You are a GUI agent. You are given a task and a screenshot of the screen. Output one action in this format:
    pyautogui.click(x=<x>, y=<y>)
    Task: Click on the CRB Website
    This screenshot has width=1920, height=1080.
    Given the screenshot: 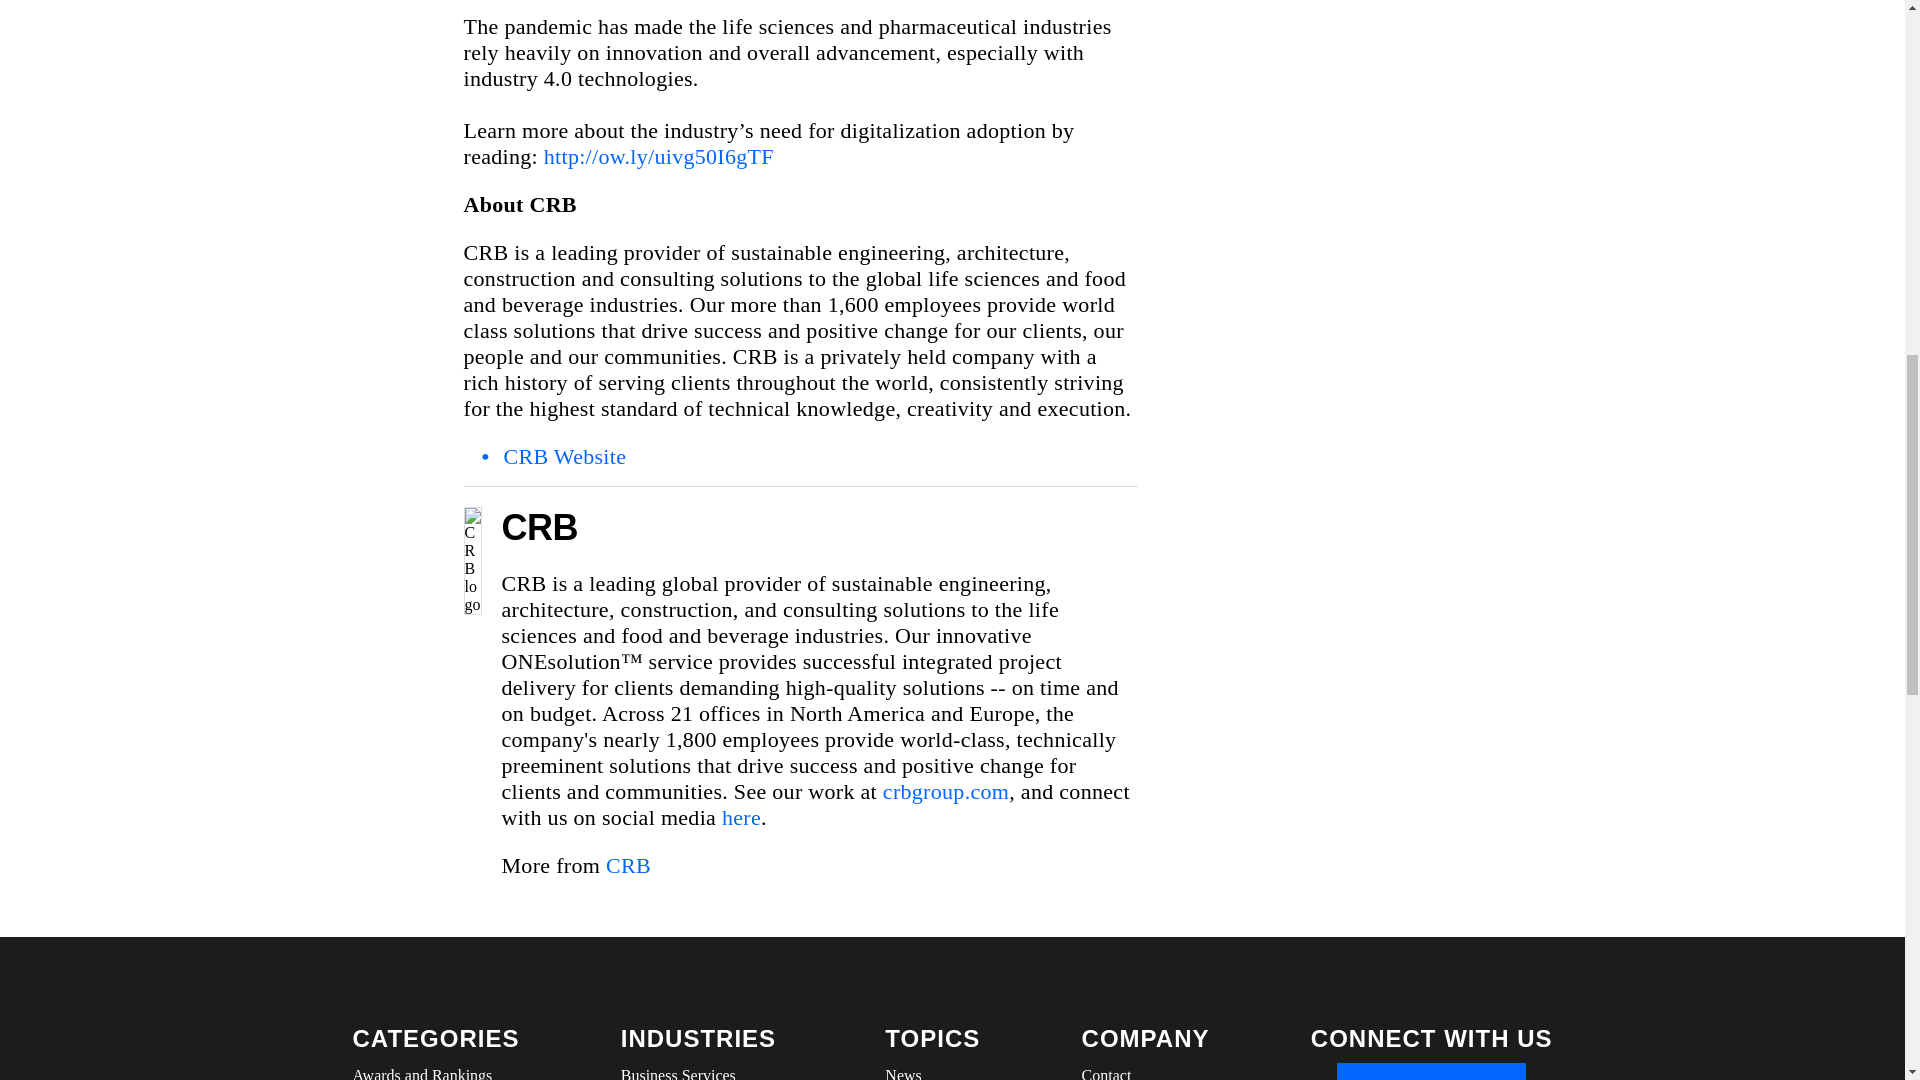 What is the action you would take?
    pyautogui.click(x=565, y=456)
    